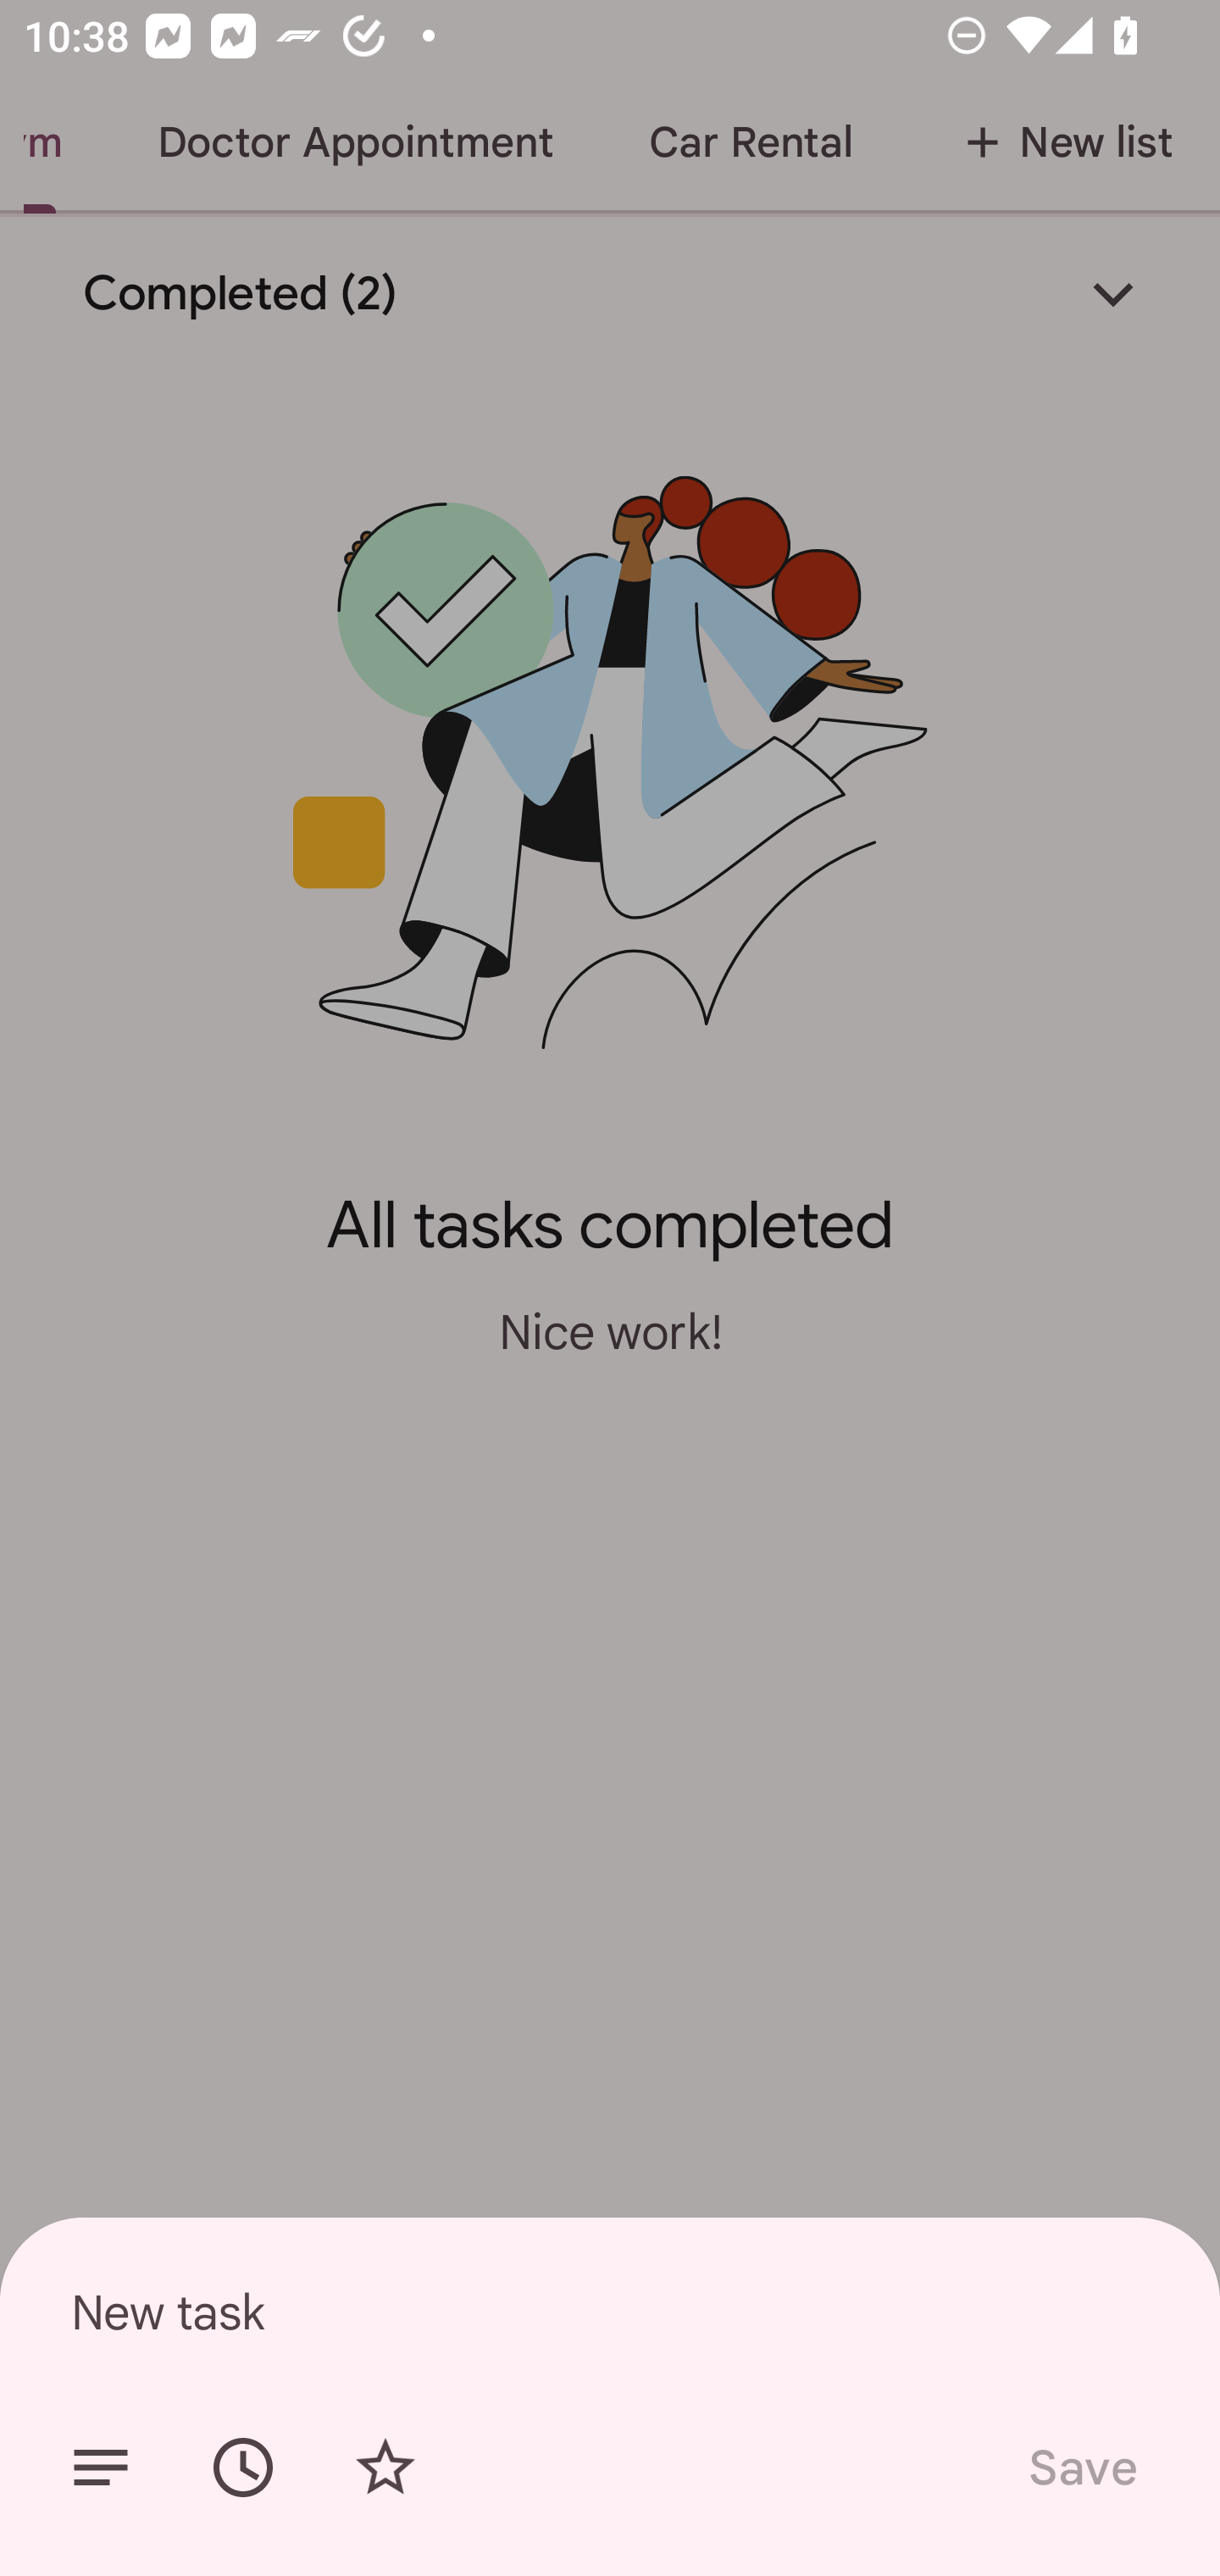 This screenshot has height=2576, width=1220. What do you see at coordinates (100, 2468) in the screenshot?
I see `Add details` at bounding box center [100, 2468].